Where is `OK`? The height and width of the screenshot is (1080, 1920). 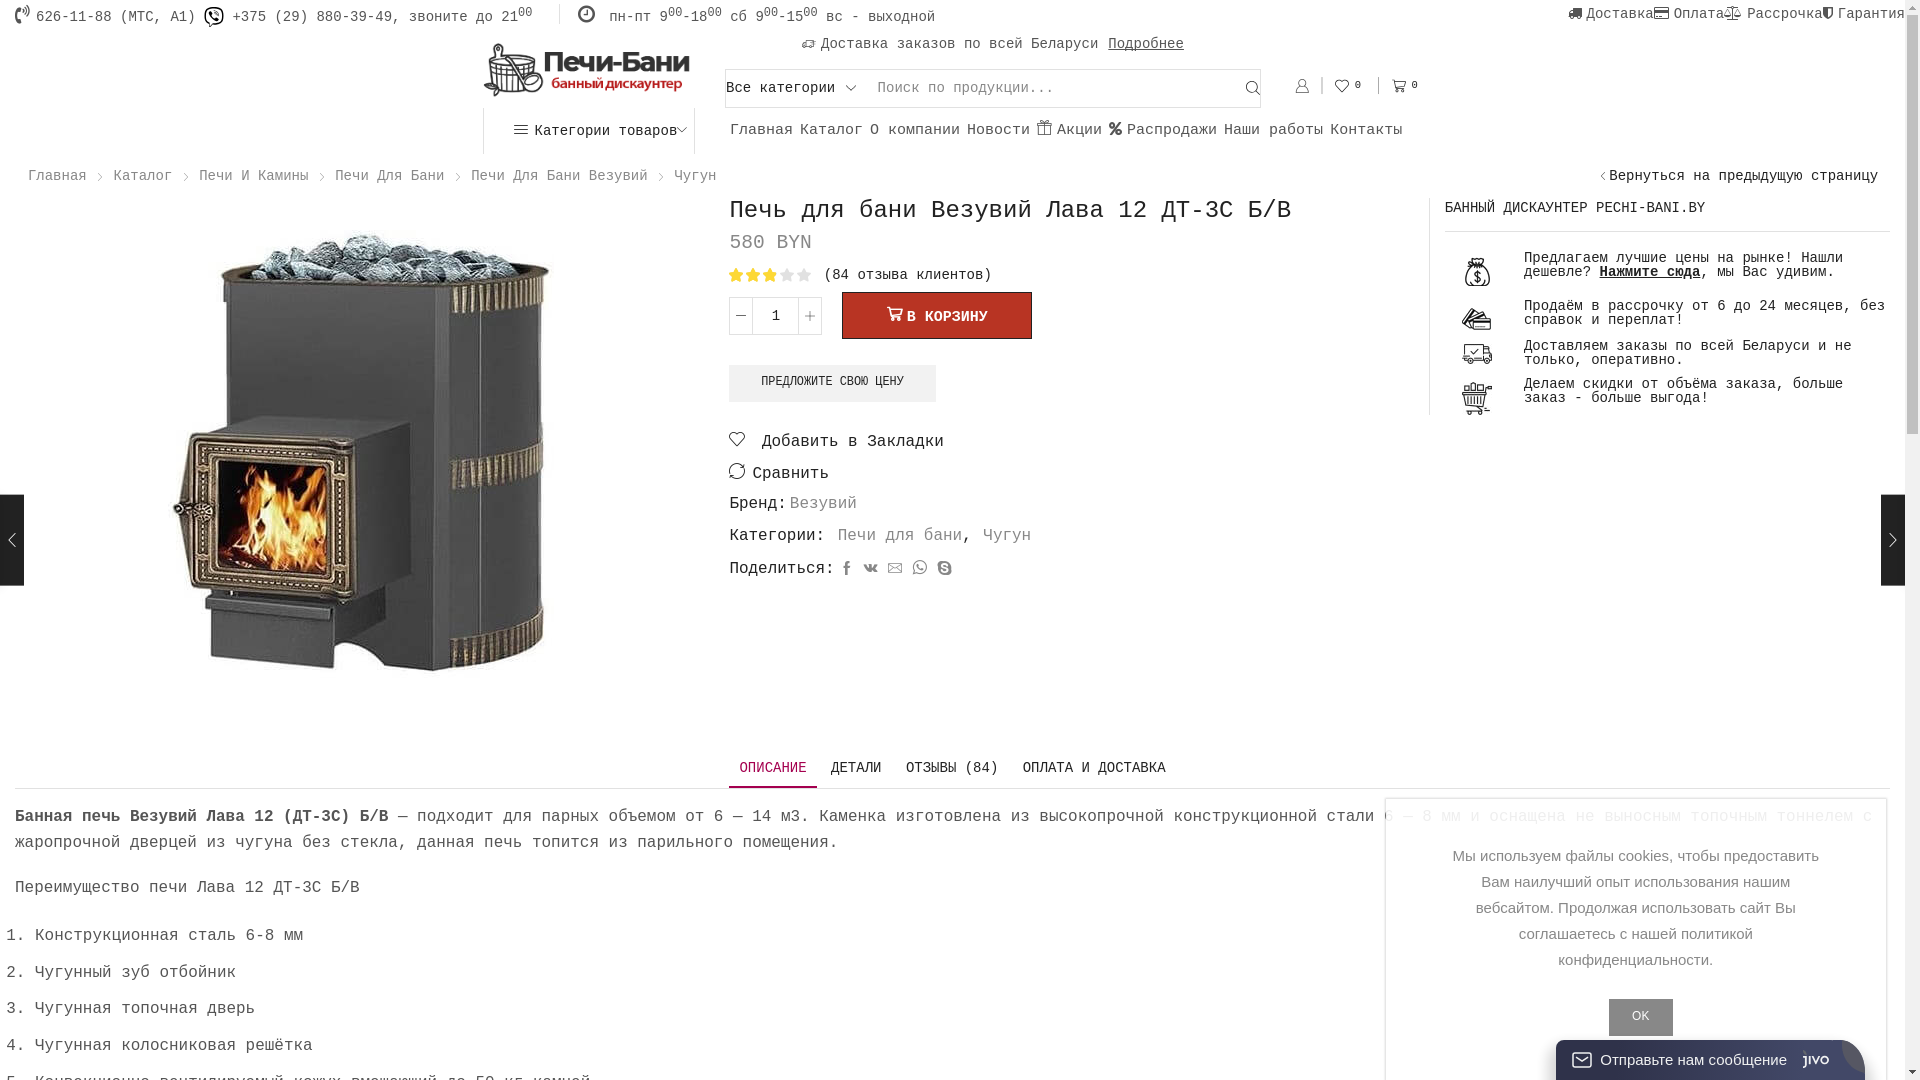 OK is located at coordinates (1641, 1018).